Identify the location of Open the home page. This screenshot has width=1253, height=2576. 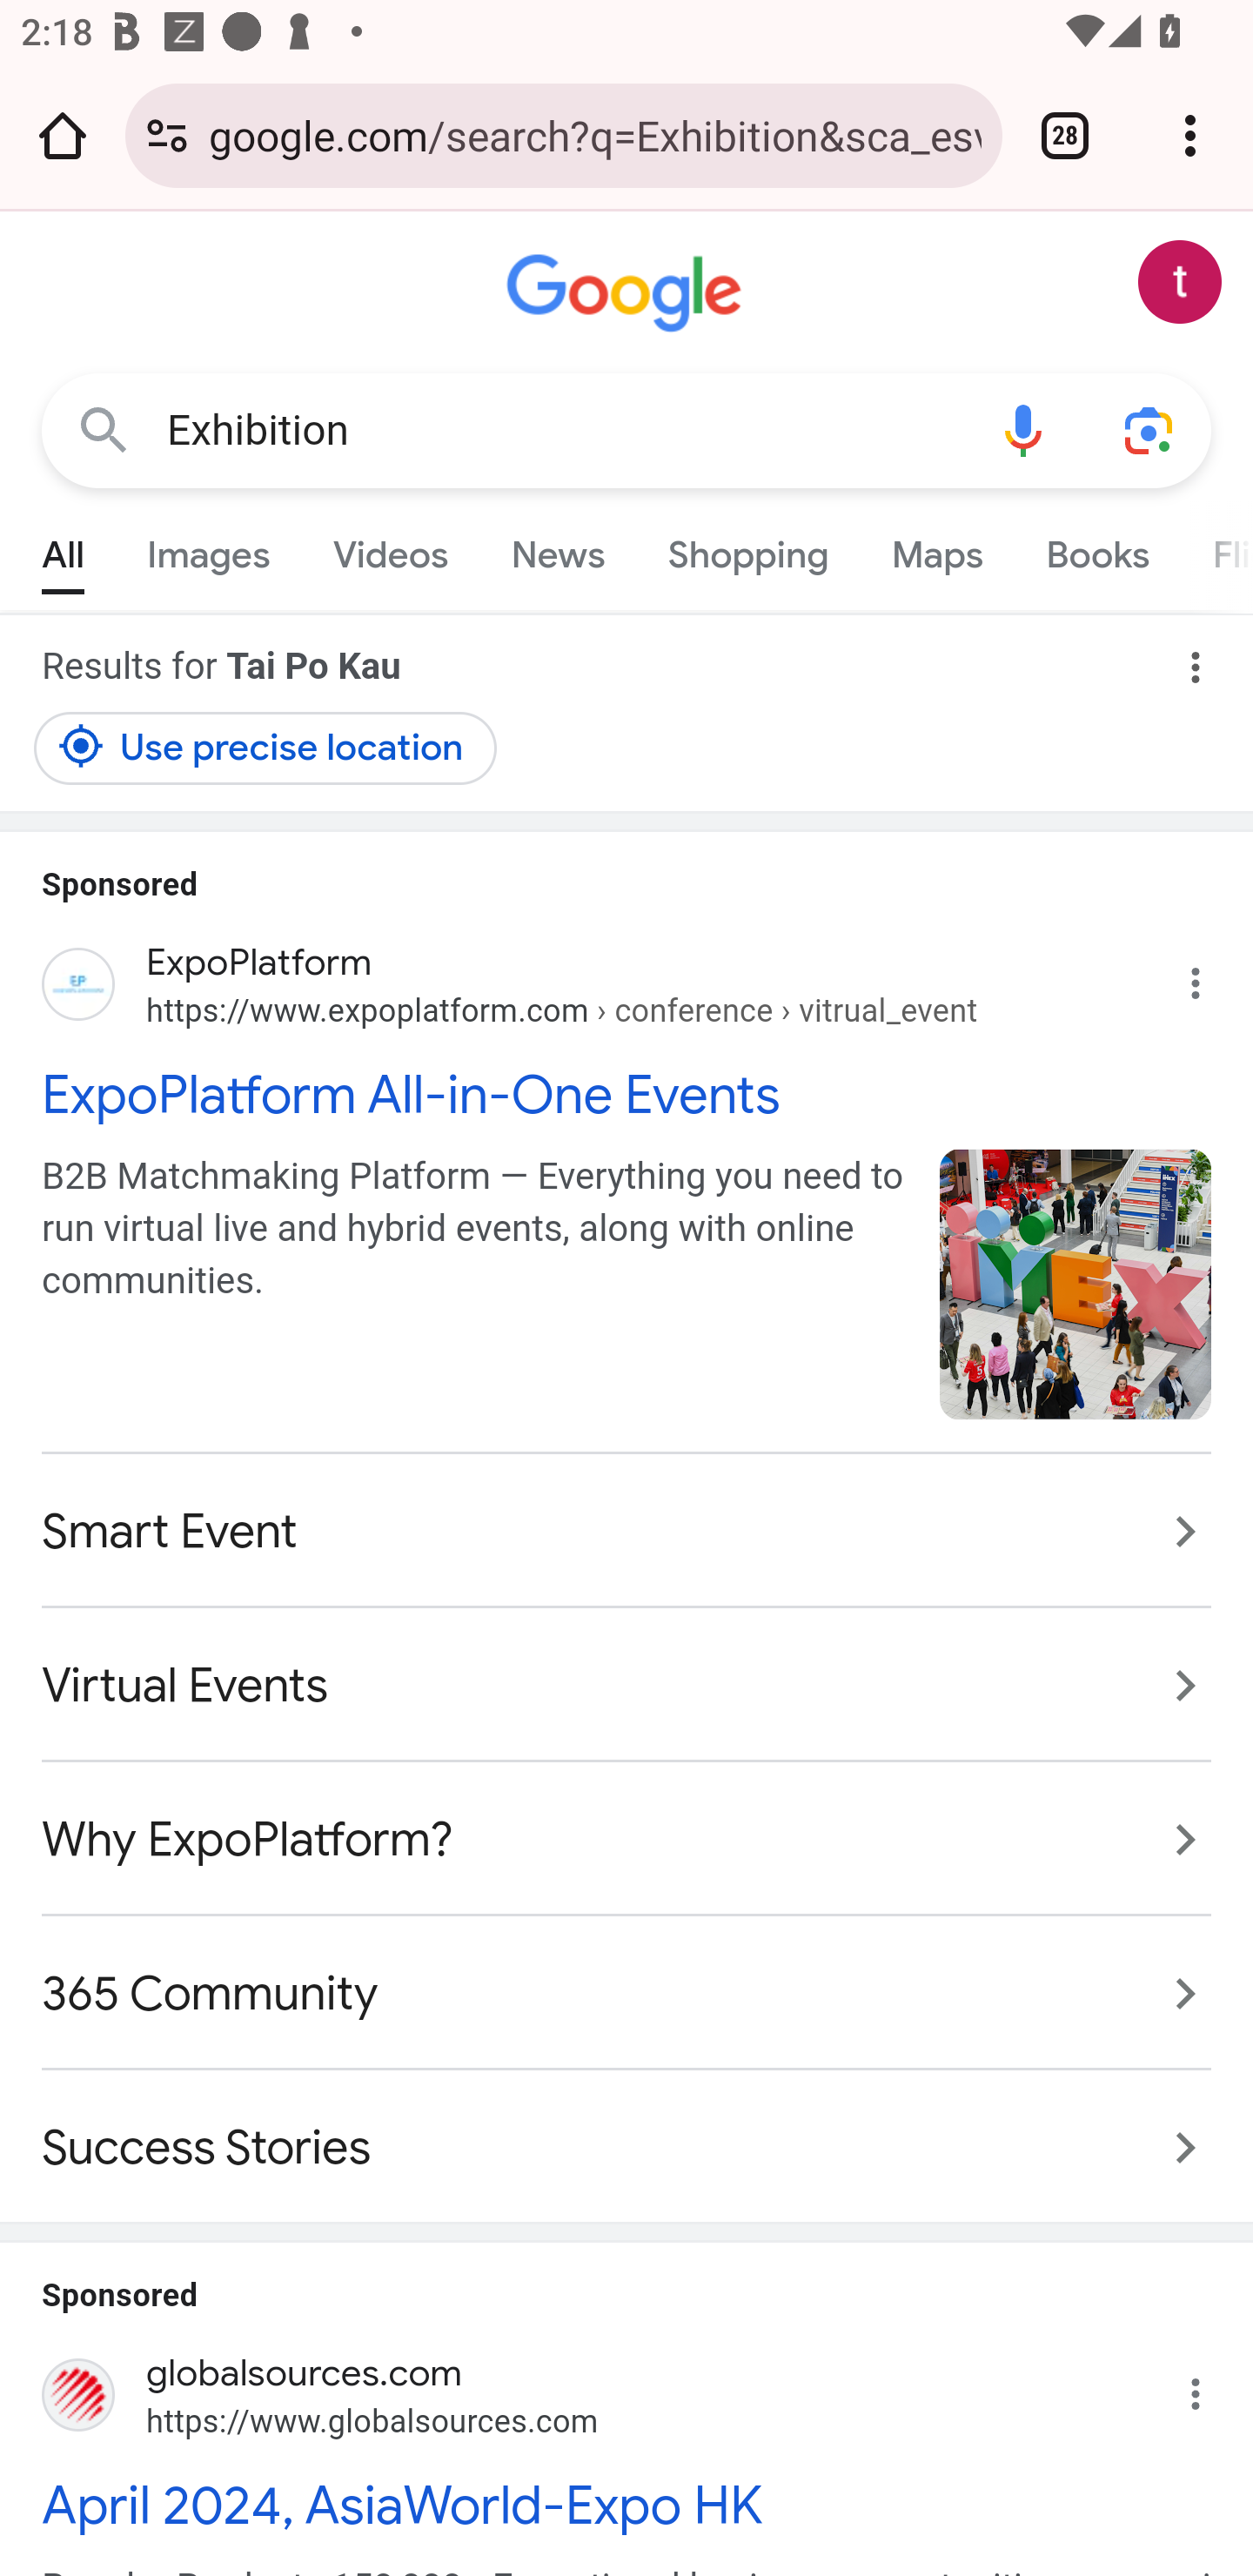
(63, 135).